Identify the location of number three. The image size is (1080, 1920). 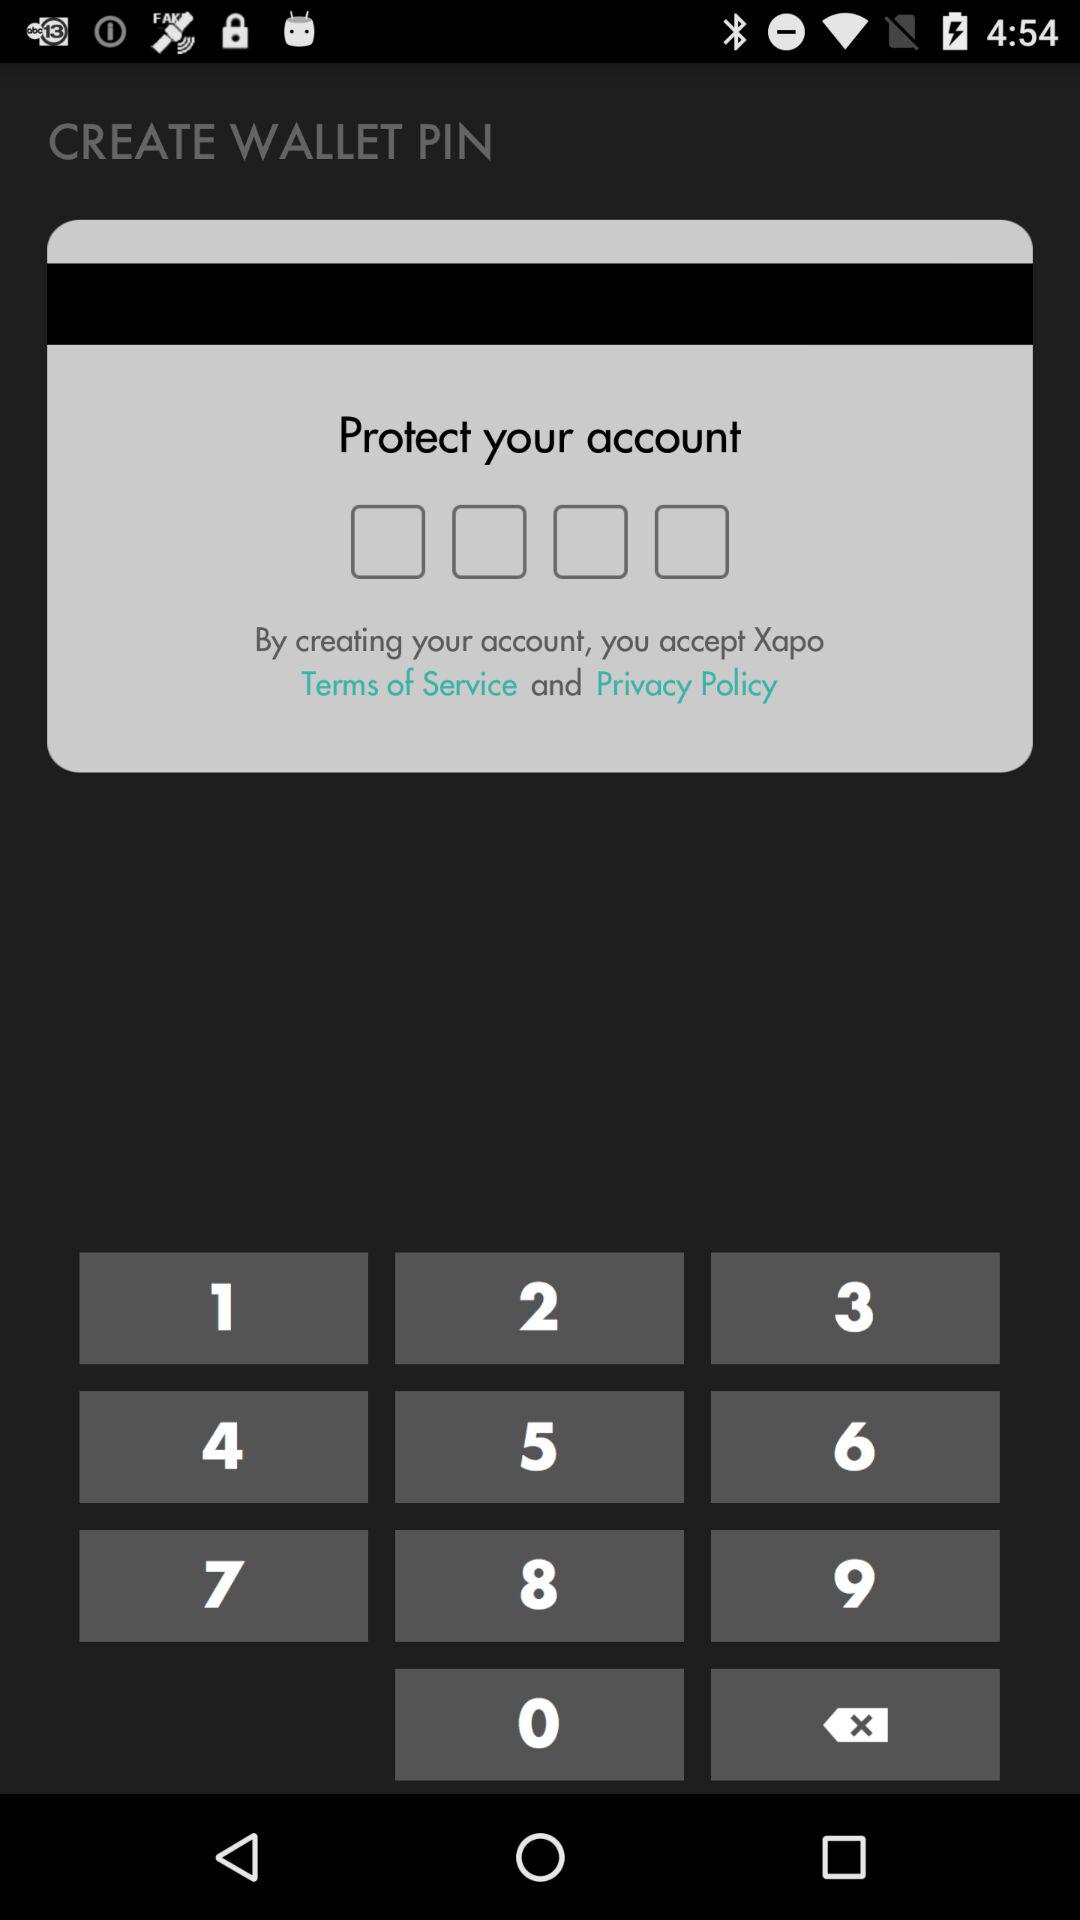
(855, 1308).